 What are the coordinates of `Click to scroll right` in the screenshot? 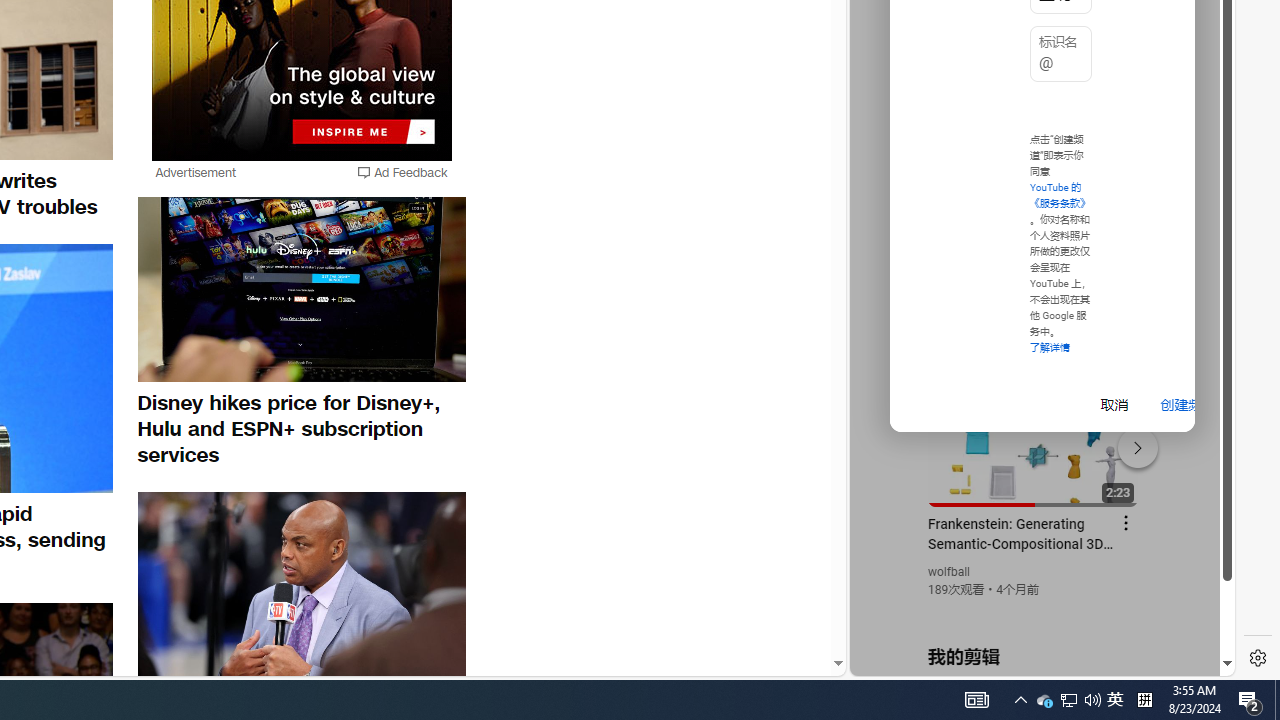 It's located at (1196, 84).